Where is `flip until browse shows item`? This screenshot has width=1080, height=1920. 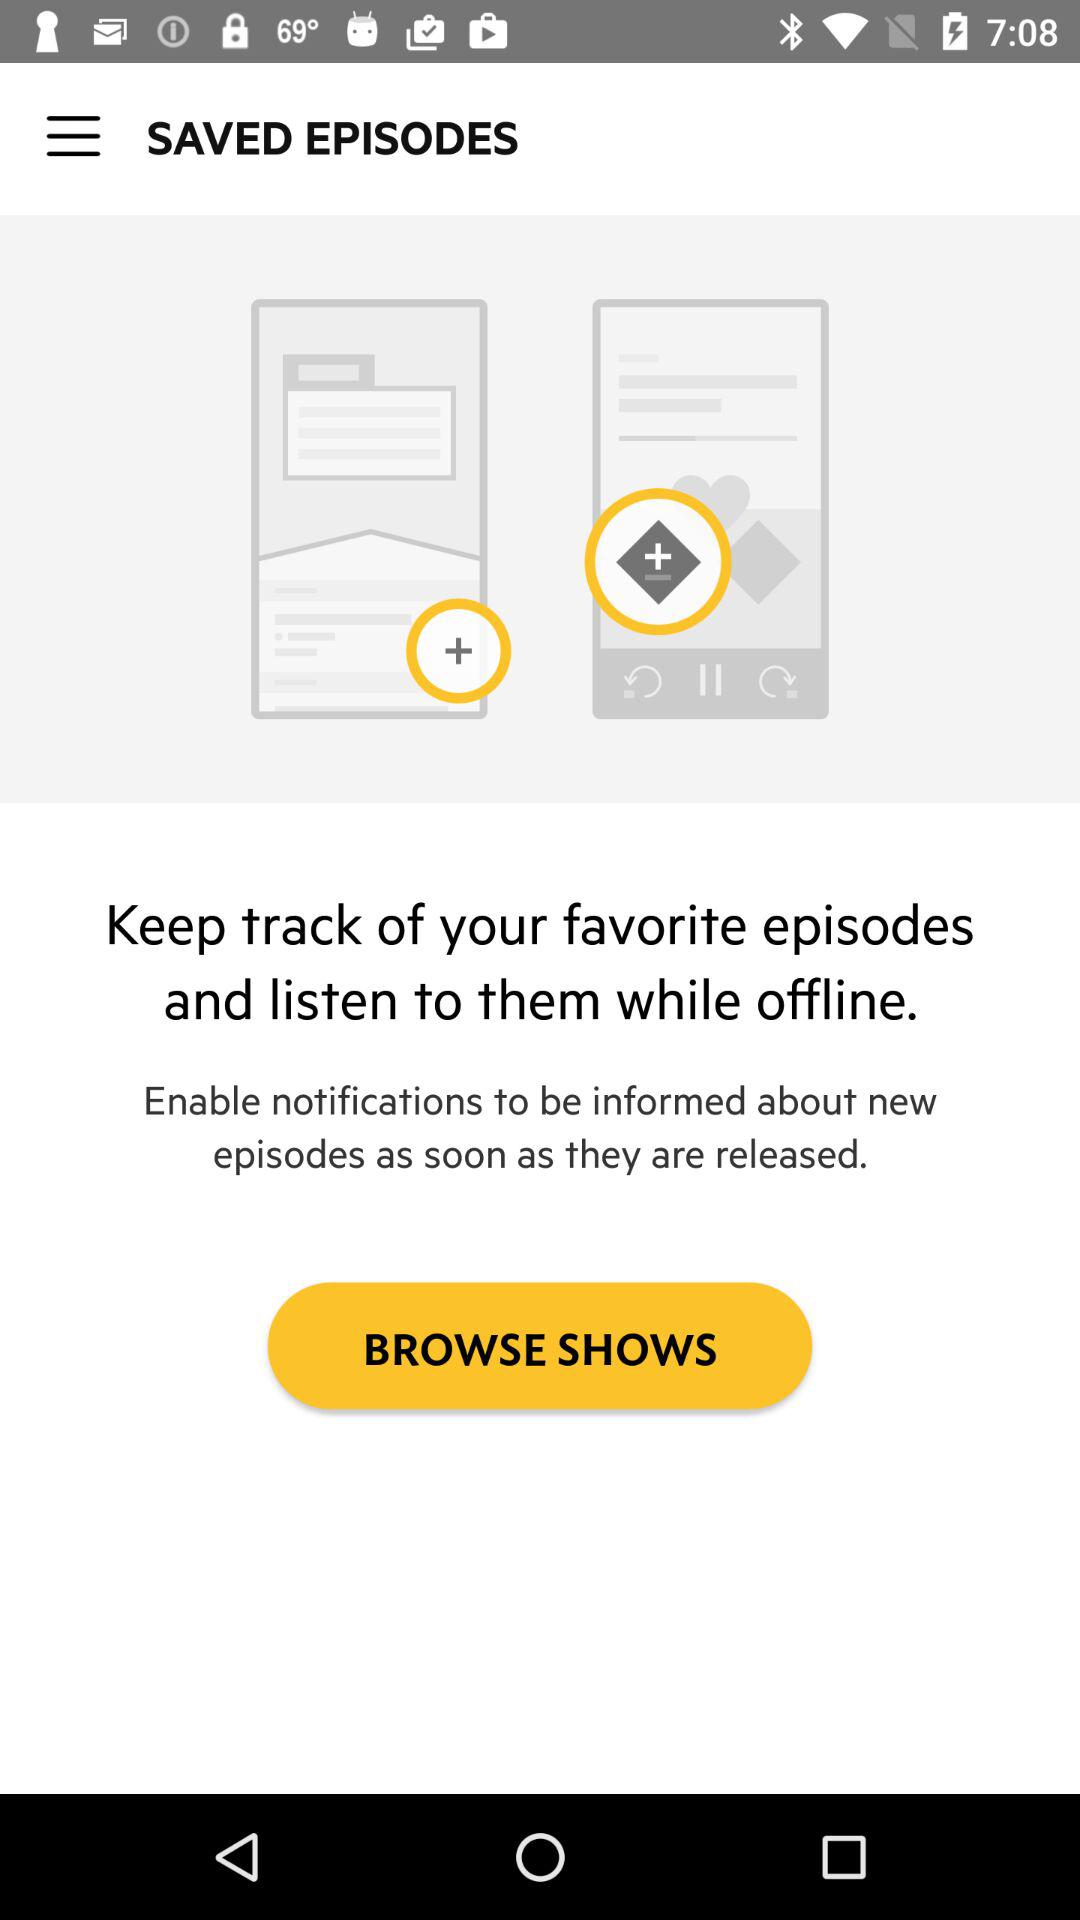 flip until browse shows item is located at coordinates (540, 1346).